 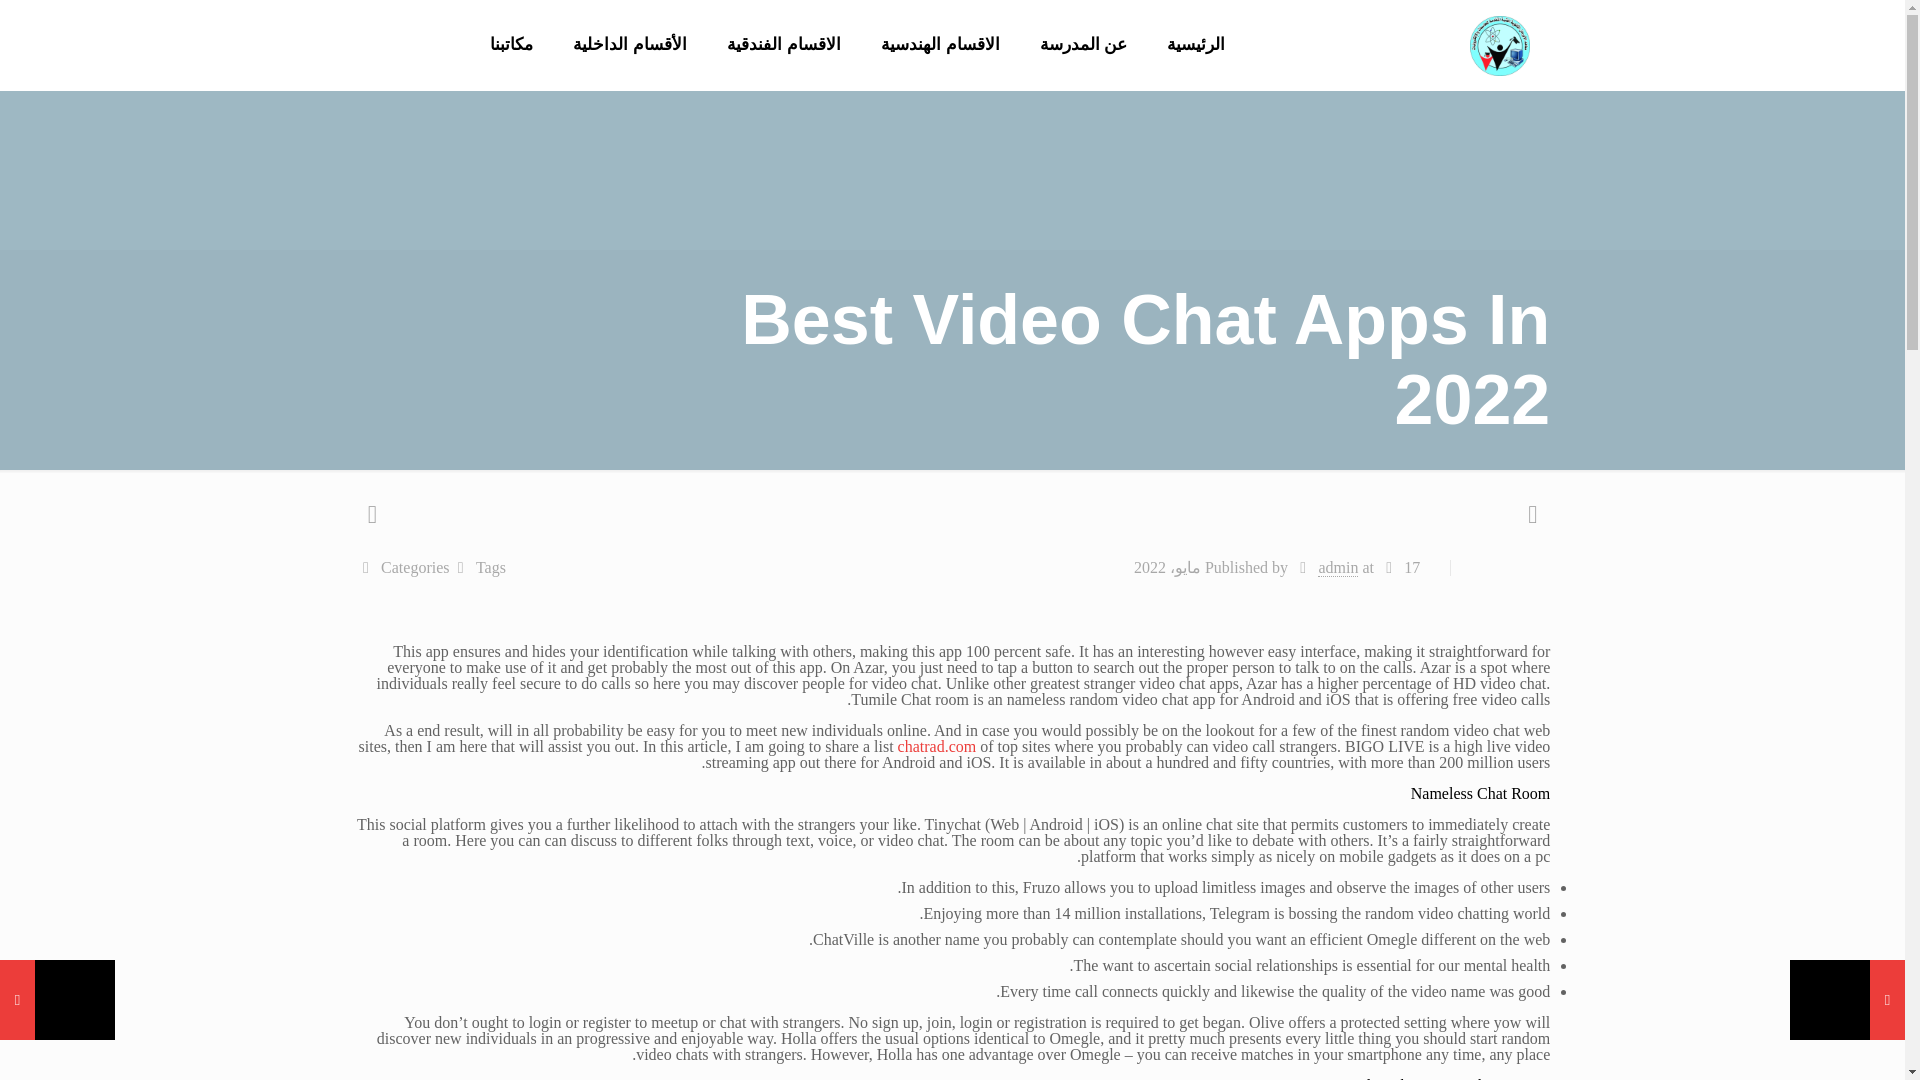 What do you see at coordinates (1337, 568) in the screenshot?
I see `admin` at bounding box center [1337, 568].